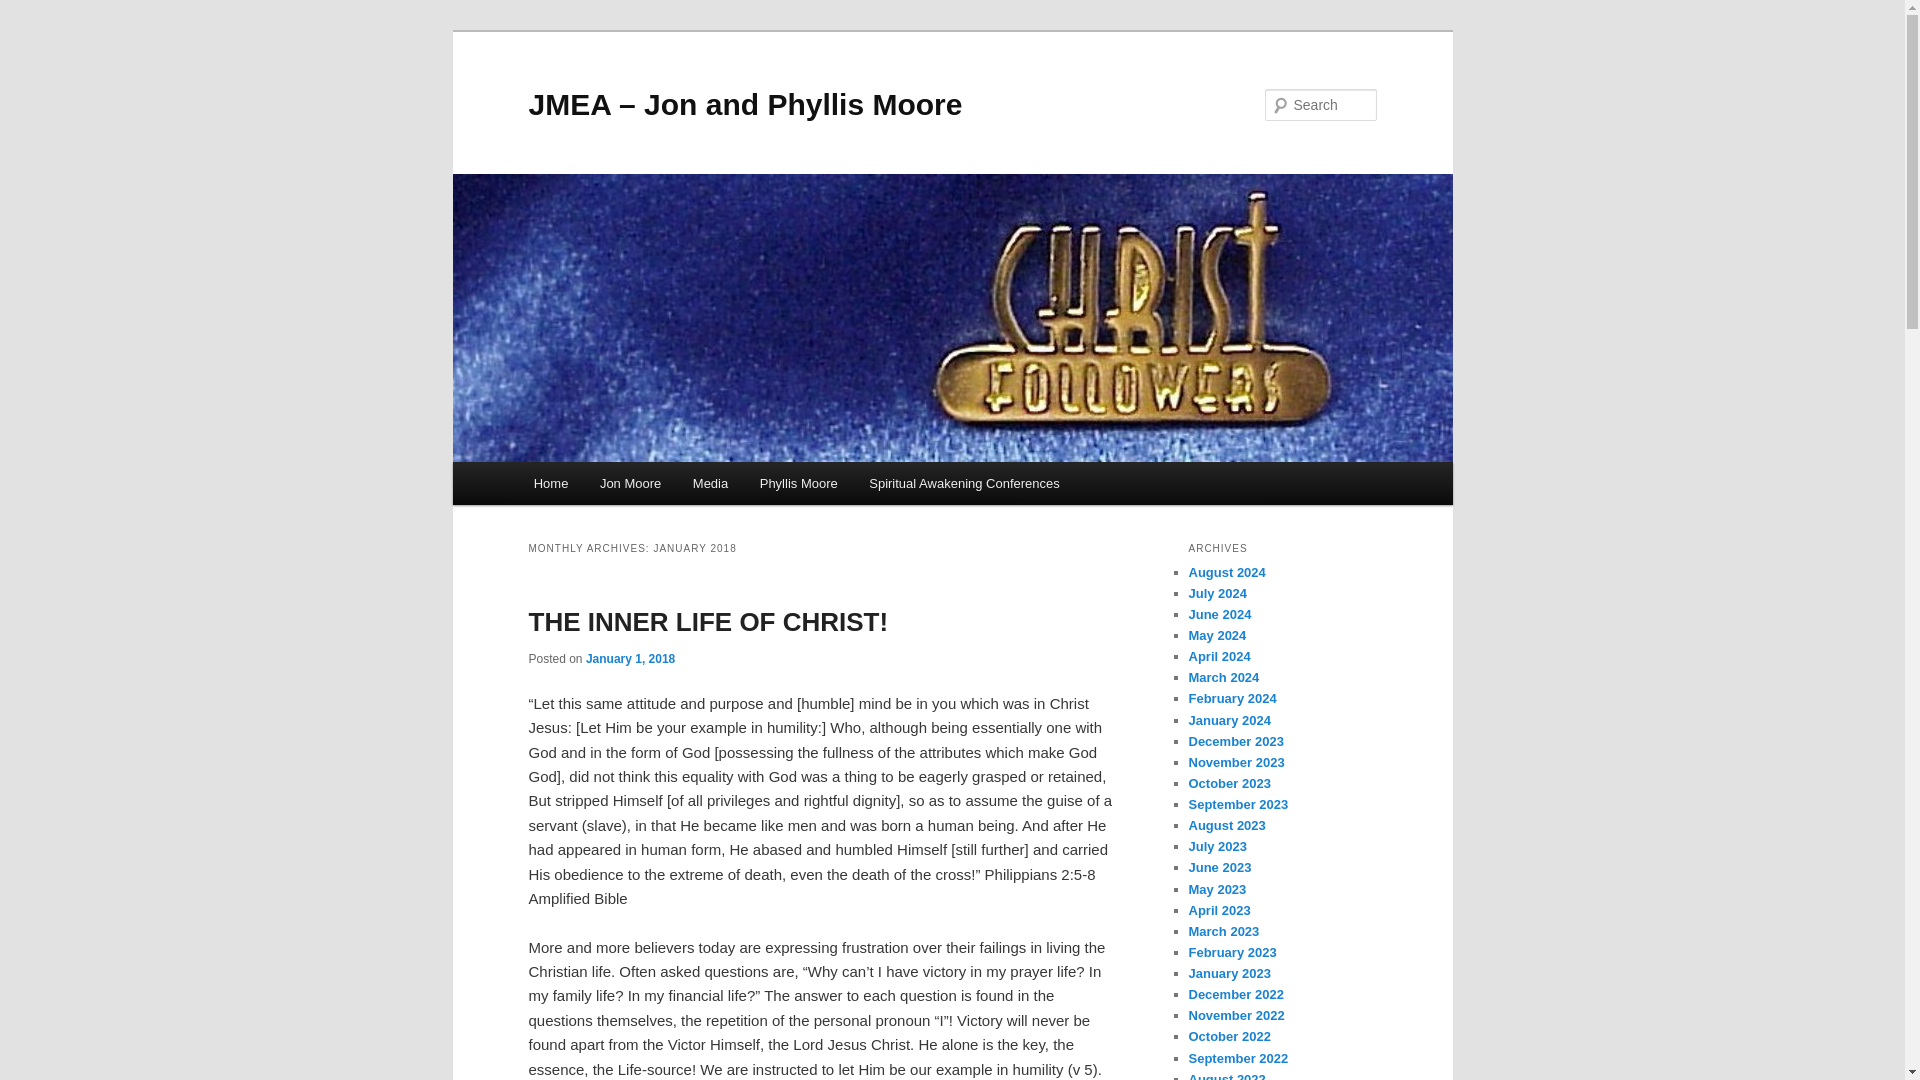 The image size is (1920, 1080). Describe the element at coordinates (1236, 1014) in the screenshot. I see `November 2022` at that location.